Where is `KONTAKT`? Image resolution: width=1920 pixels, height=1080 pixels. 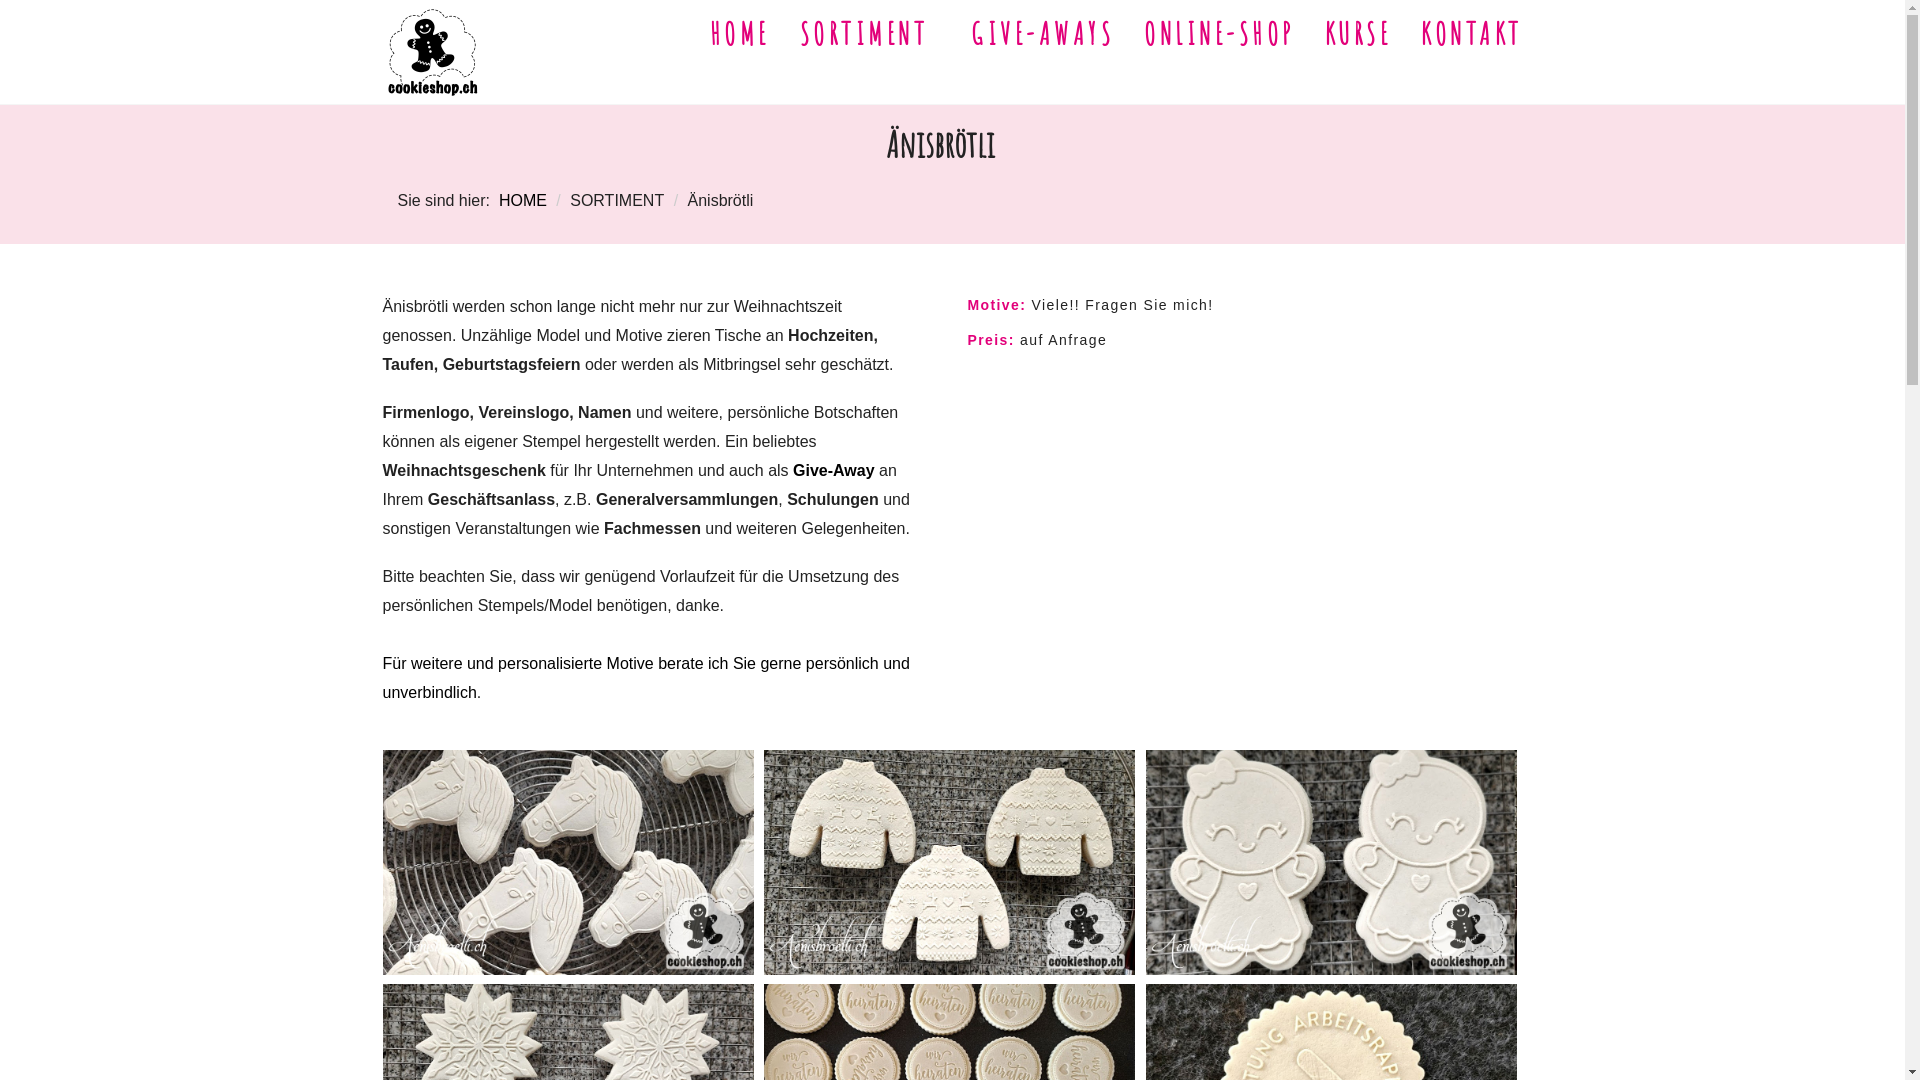
KONTAKT is located at coordinates (1472, 34).